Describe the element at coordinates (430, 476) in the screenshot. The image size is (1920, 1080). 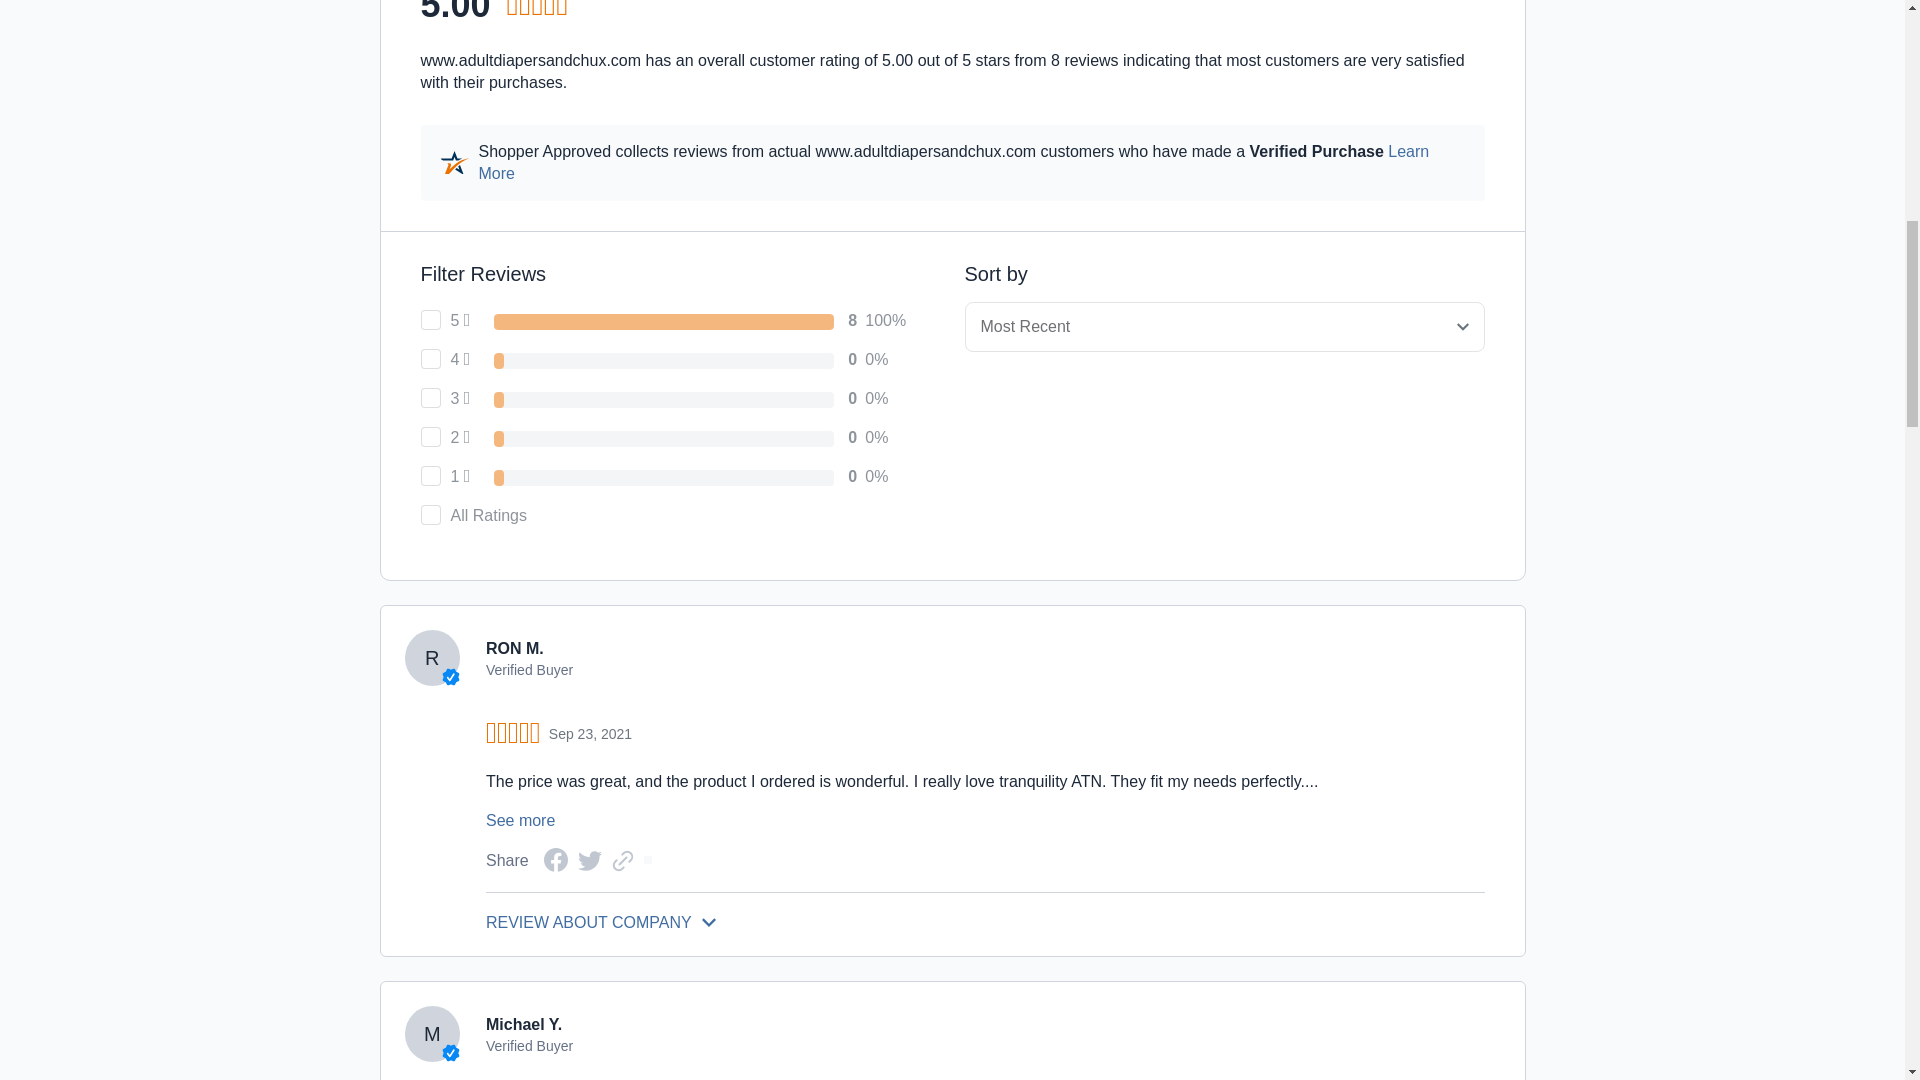
I see `1` at that location.